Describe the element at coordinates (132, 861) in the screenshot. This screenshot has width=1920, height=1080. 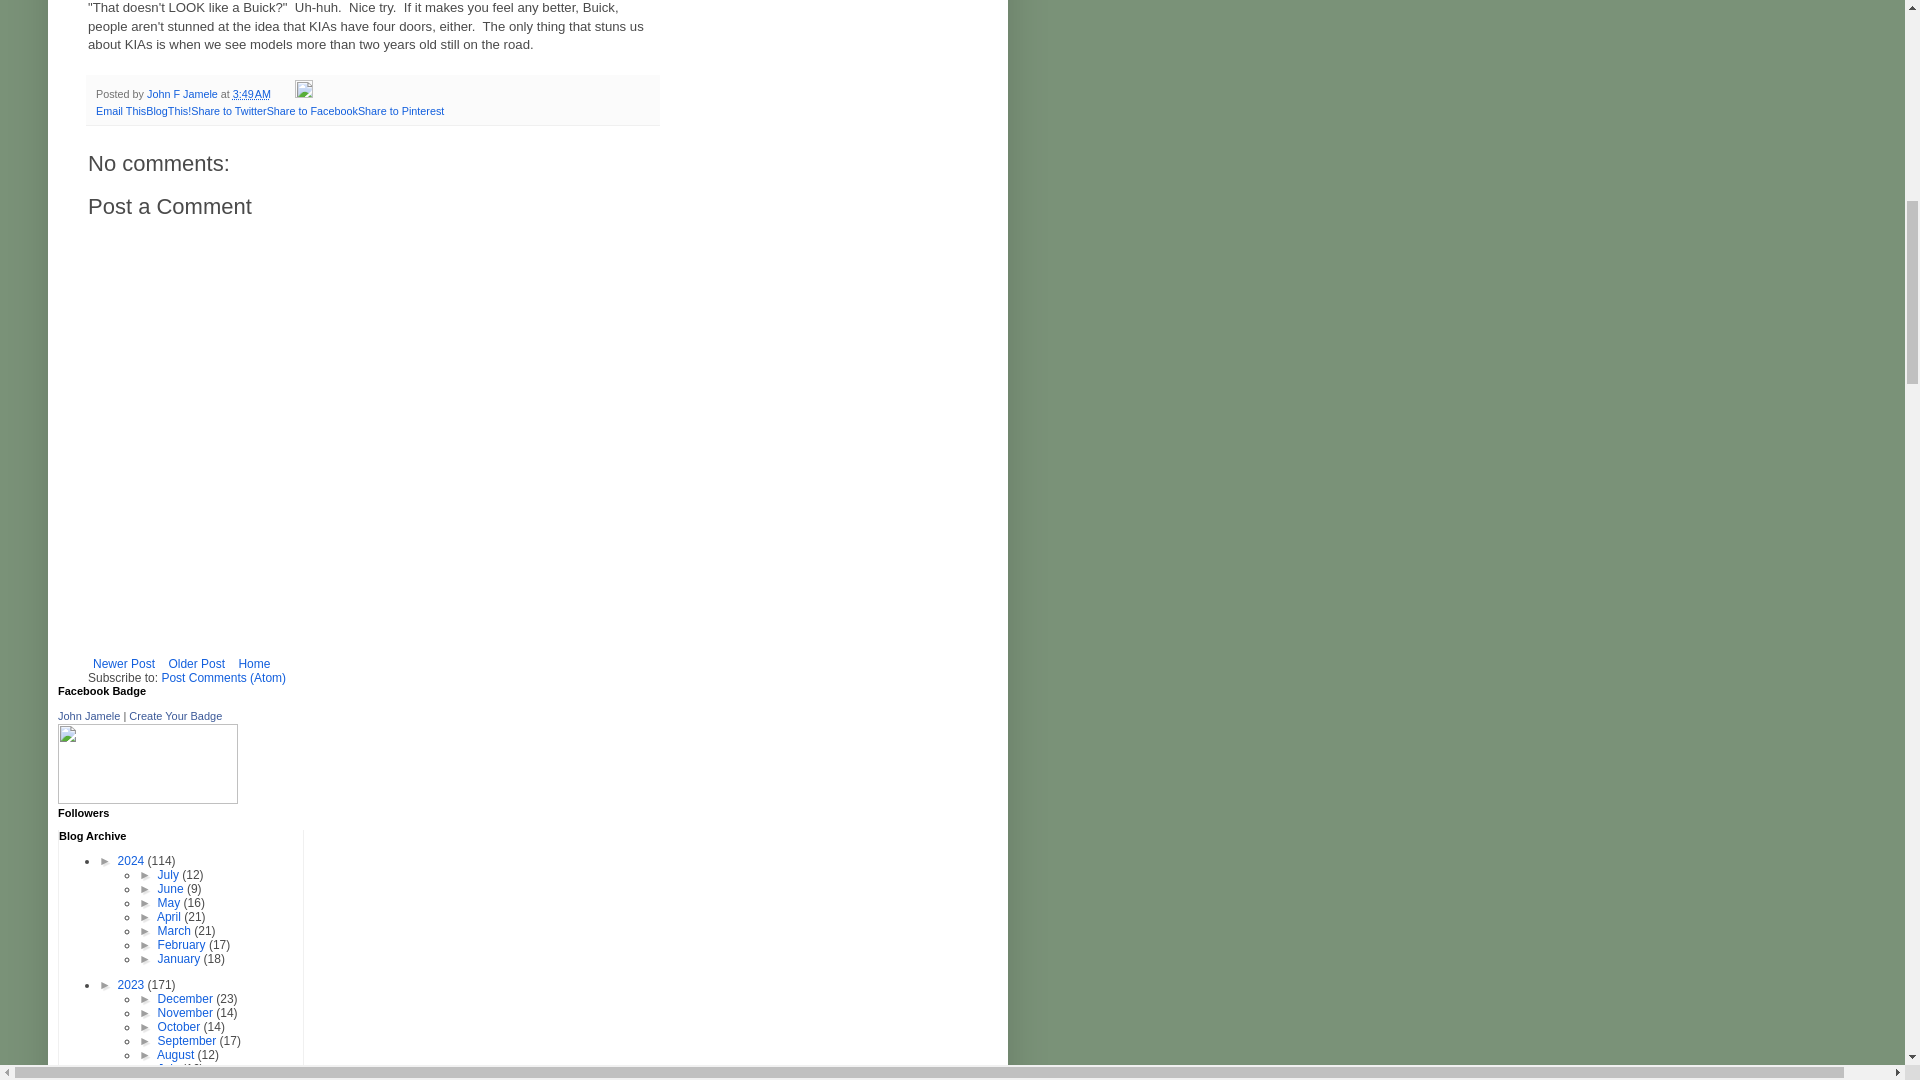
I see `2024` at that location.